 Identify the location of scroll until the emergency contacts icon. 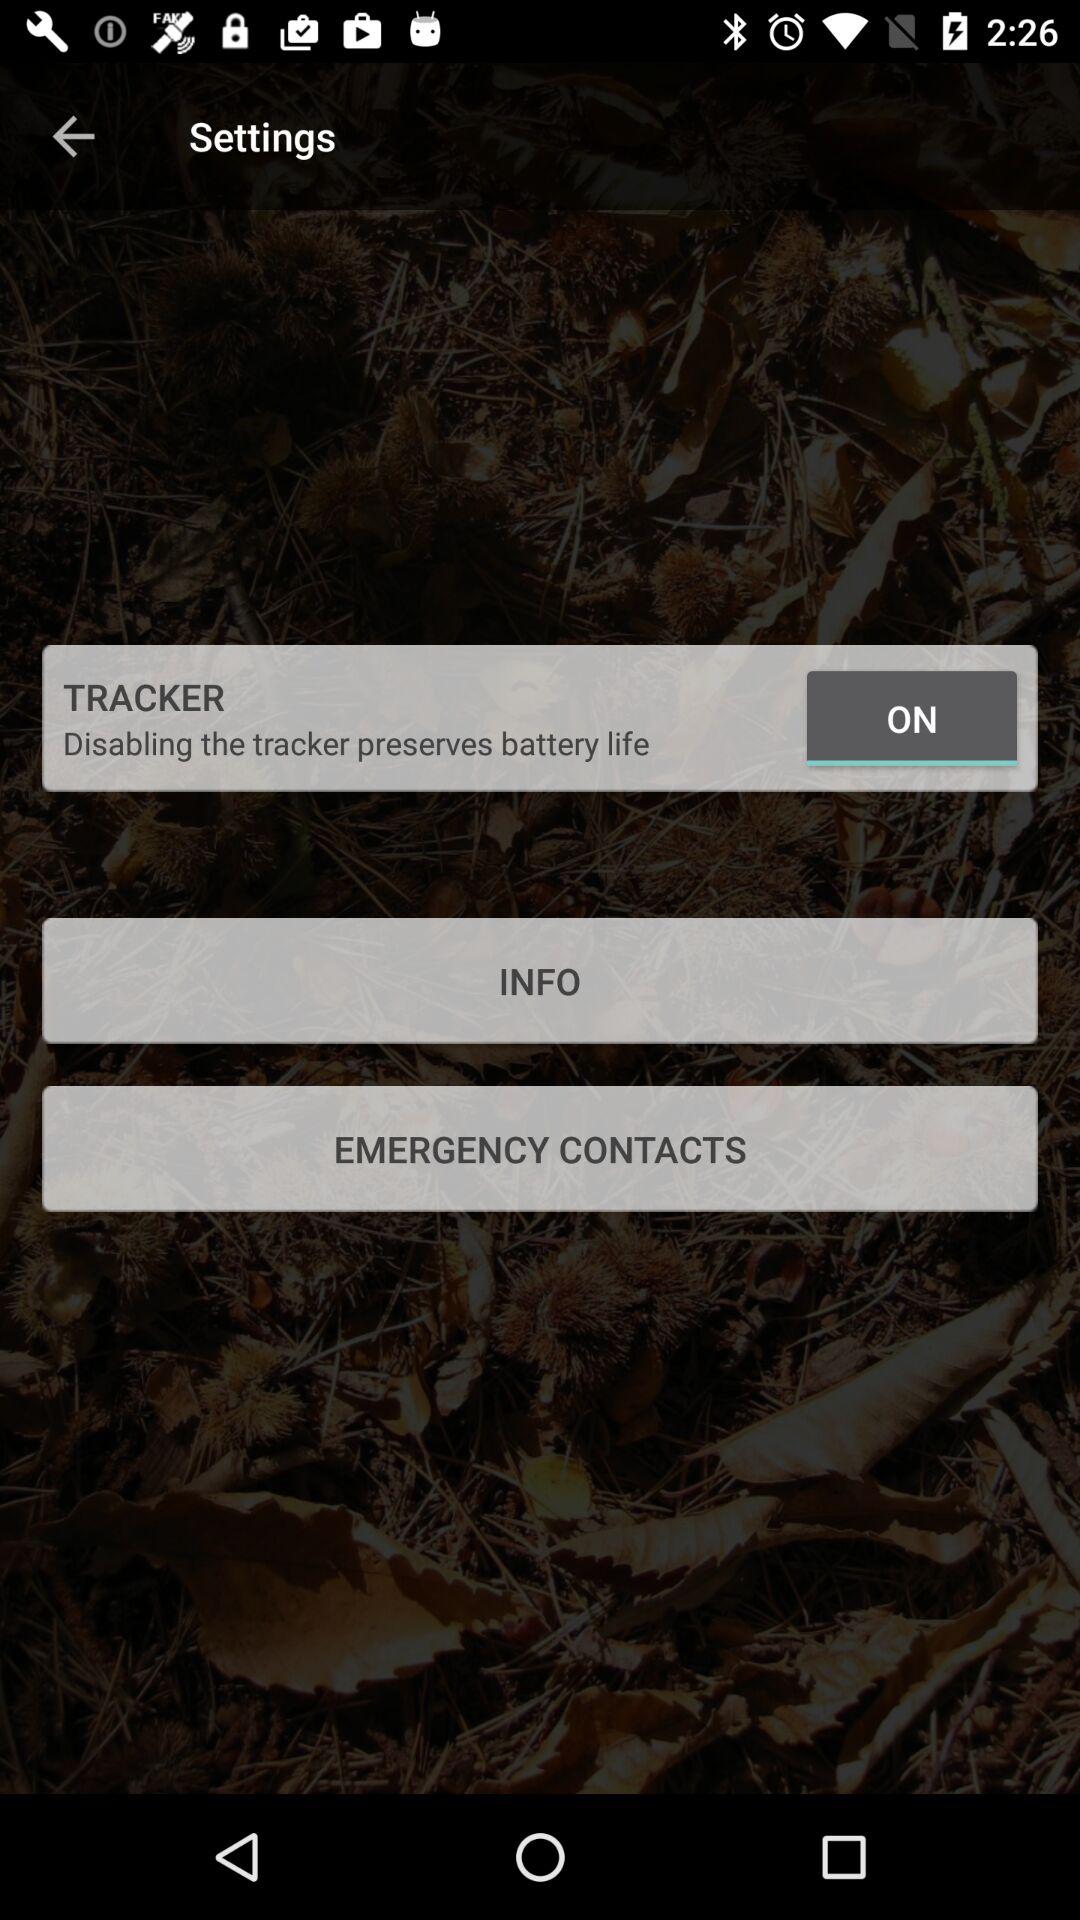
(540, 1149).